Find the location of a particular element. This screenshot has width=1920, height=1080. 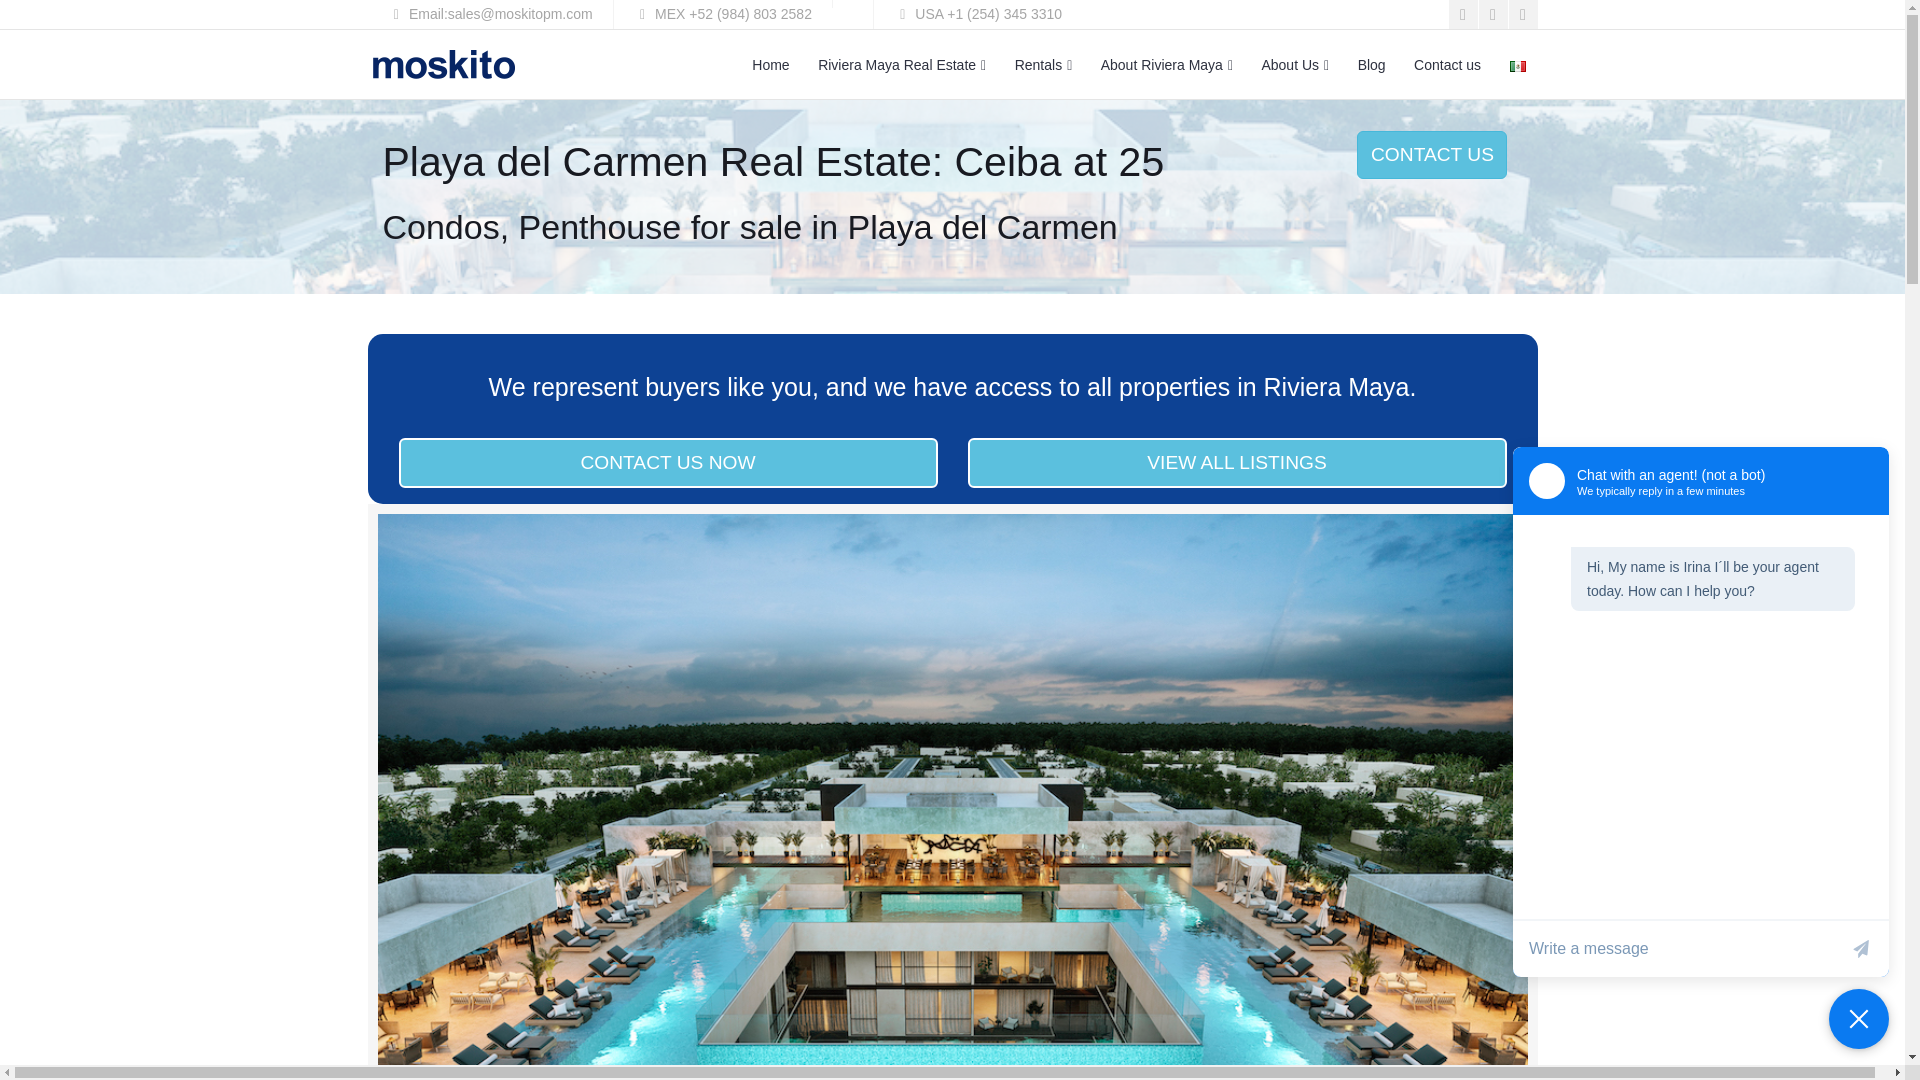

Condos is located at coordinates (440, 227).